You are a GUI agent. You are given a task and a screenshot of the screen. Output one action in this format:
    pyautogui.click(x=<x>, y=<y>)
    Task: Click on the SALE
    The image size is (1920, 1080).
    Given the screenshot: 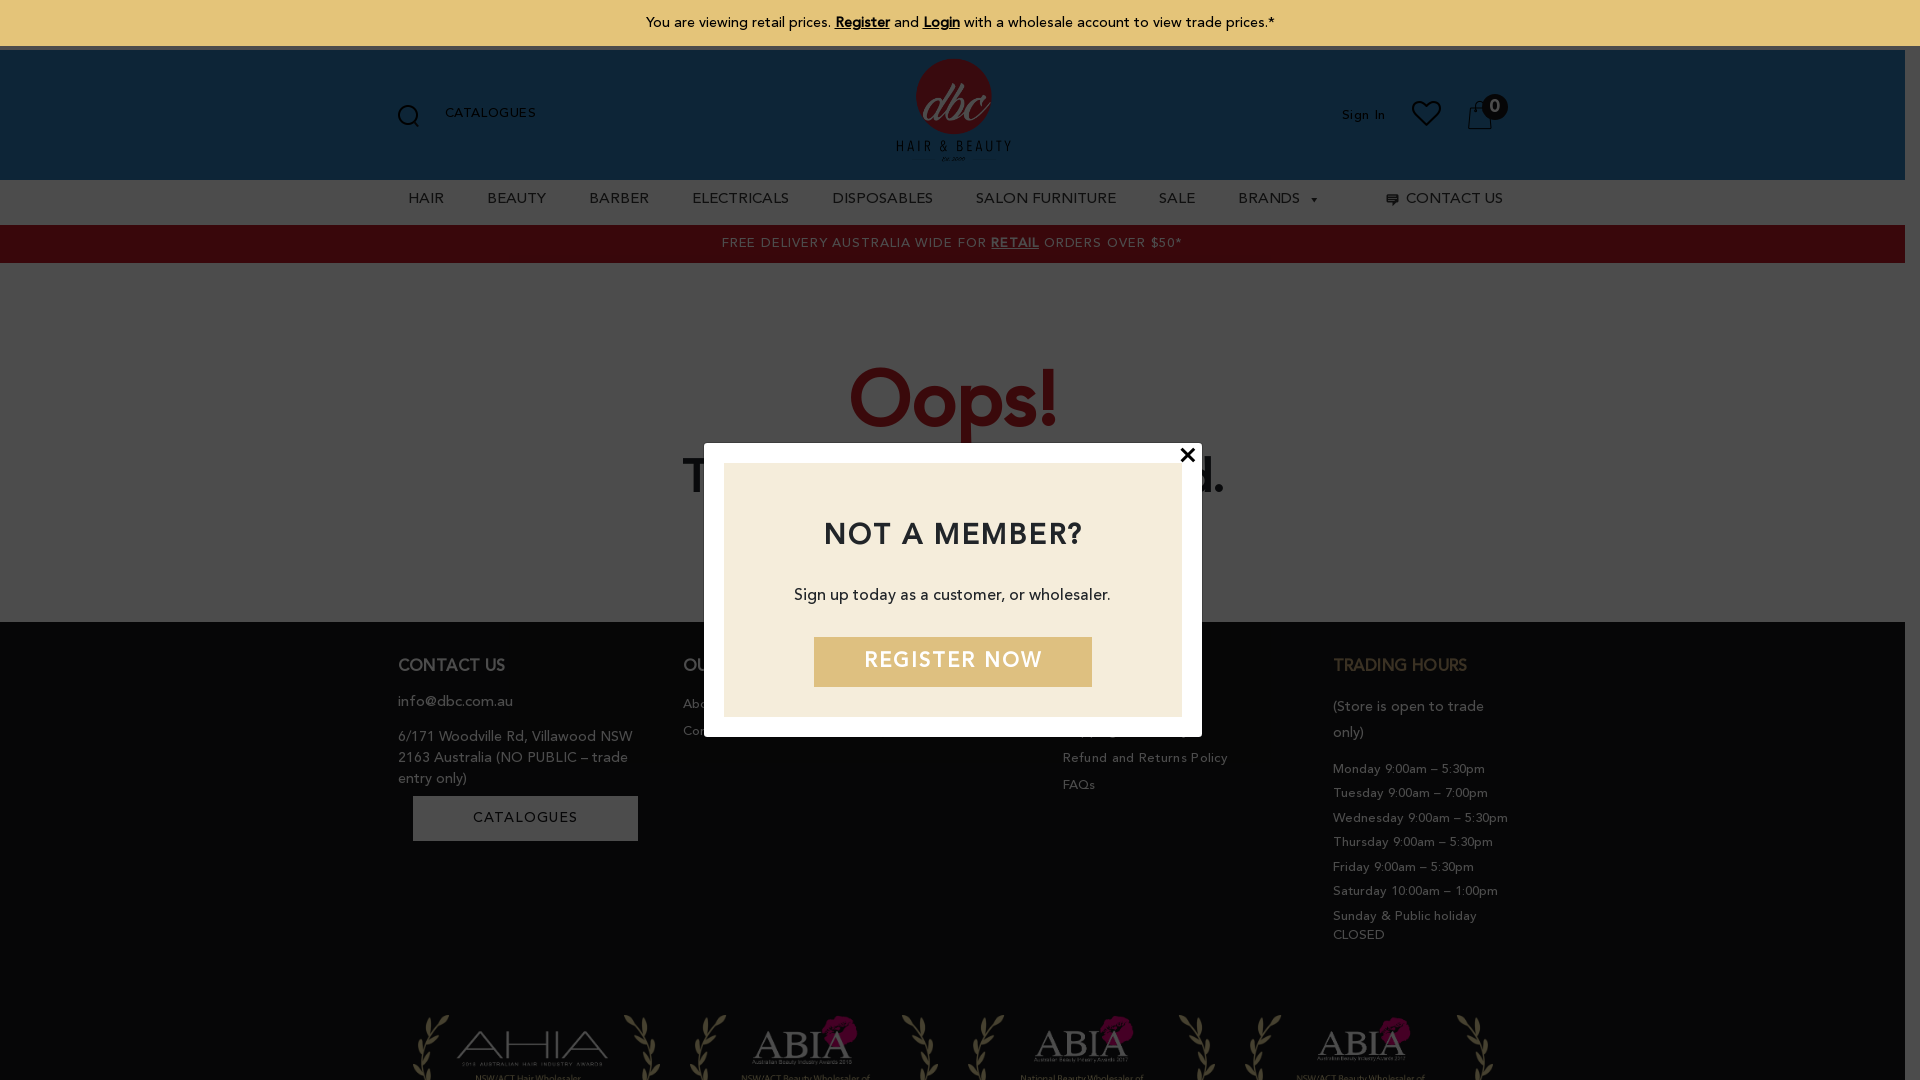 What is the action you would take?
    pyautogui.click(x=1174, y=200)
    